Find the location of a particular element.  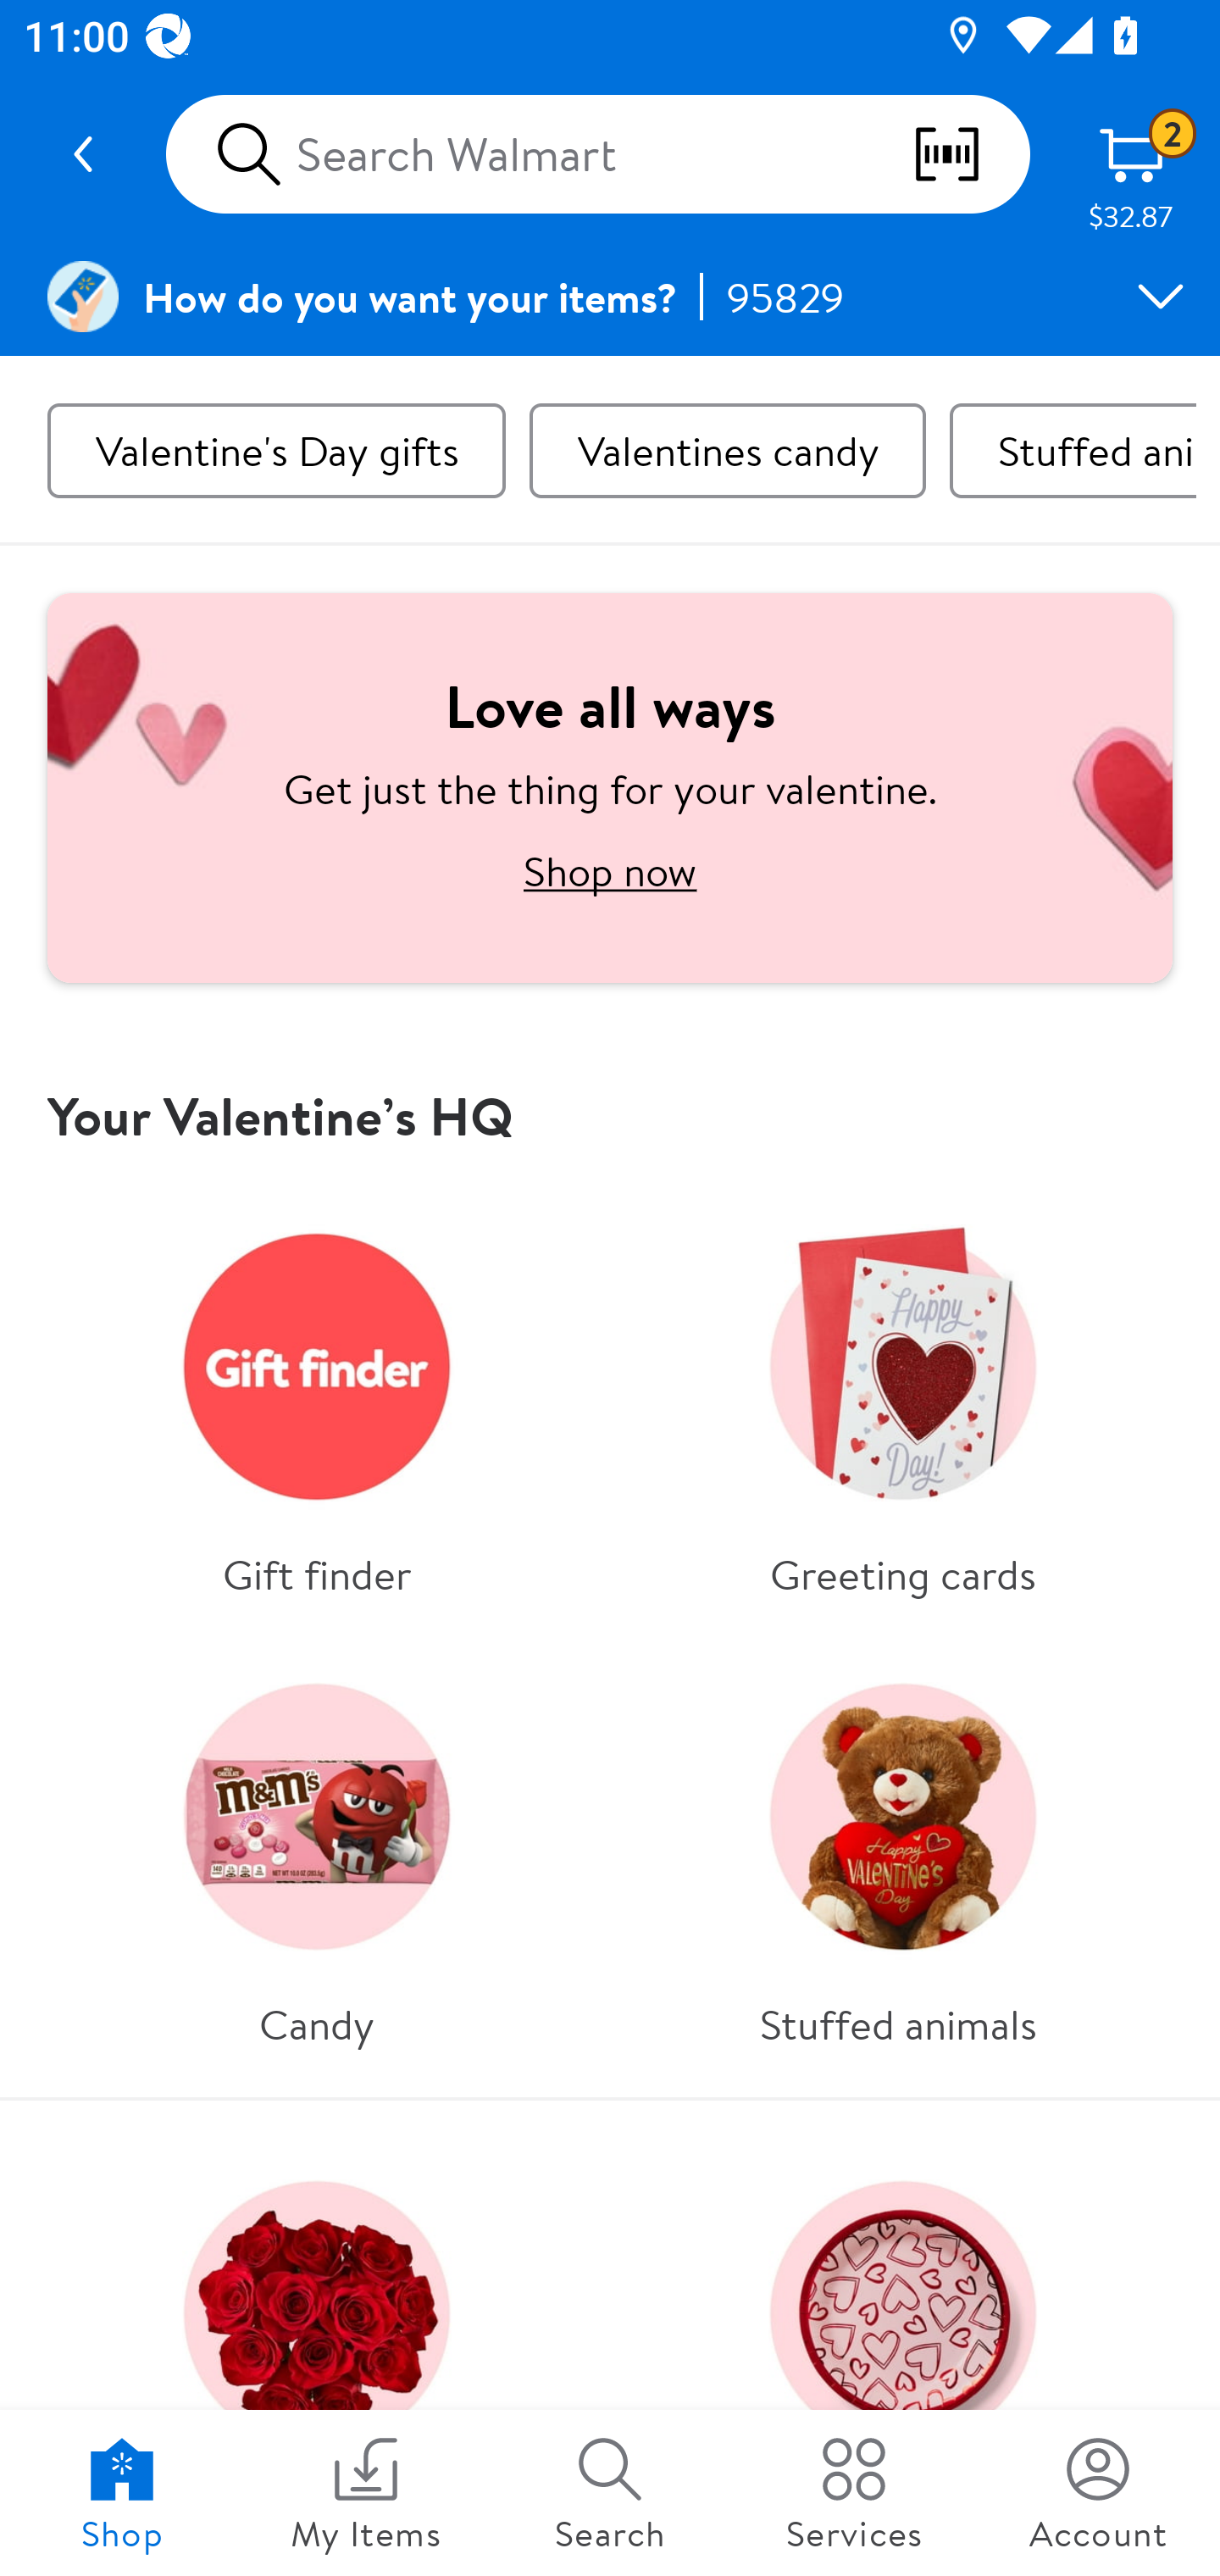

My Items is located at coordinates (366, 2493).